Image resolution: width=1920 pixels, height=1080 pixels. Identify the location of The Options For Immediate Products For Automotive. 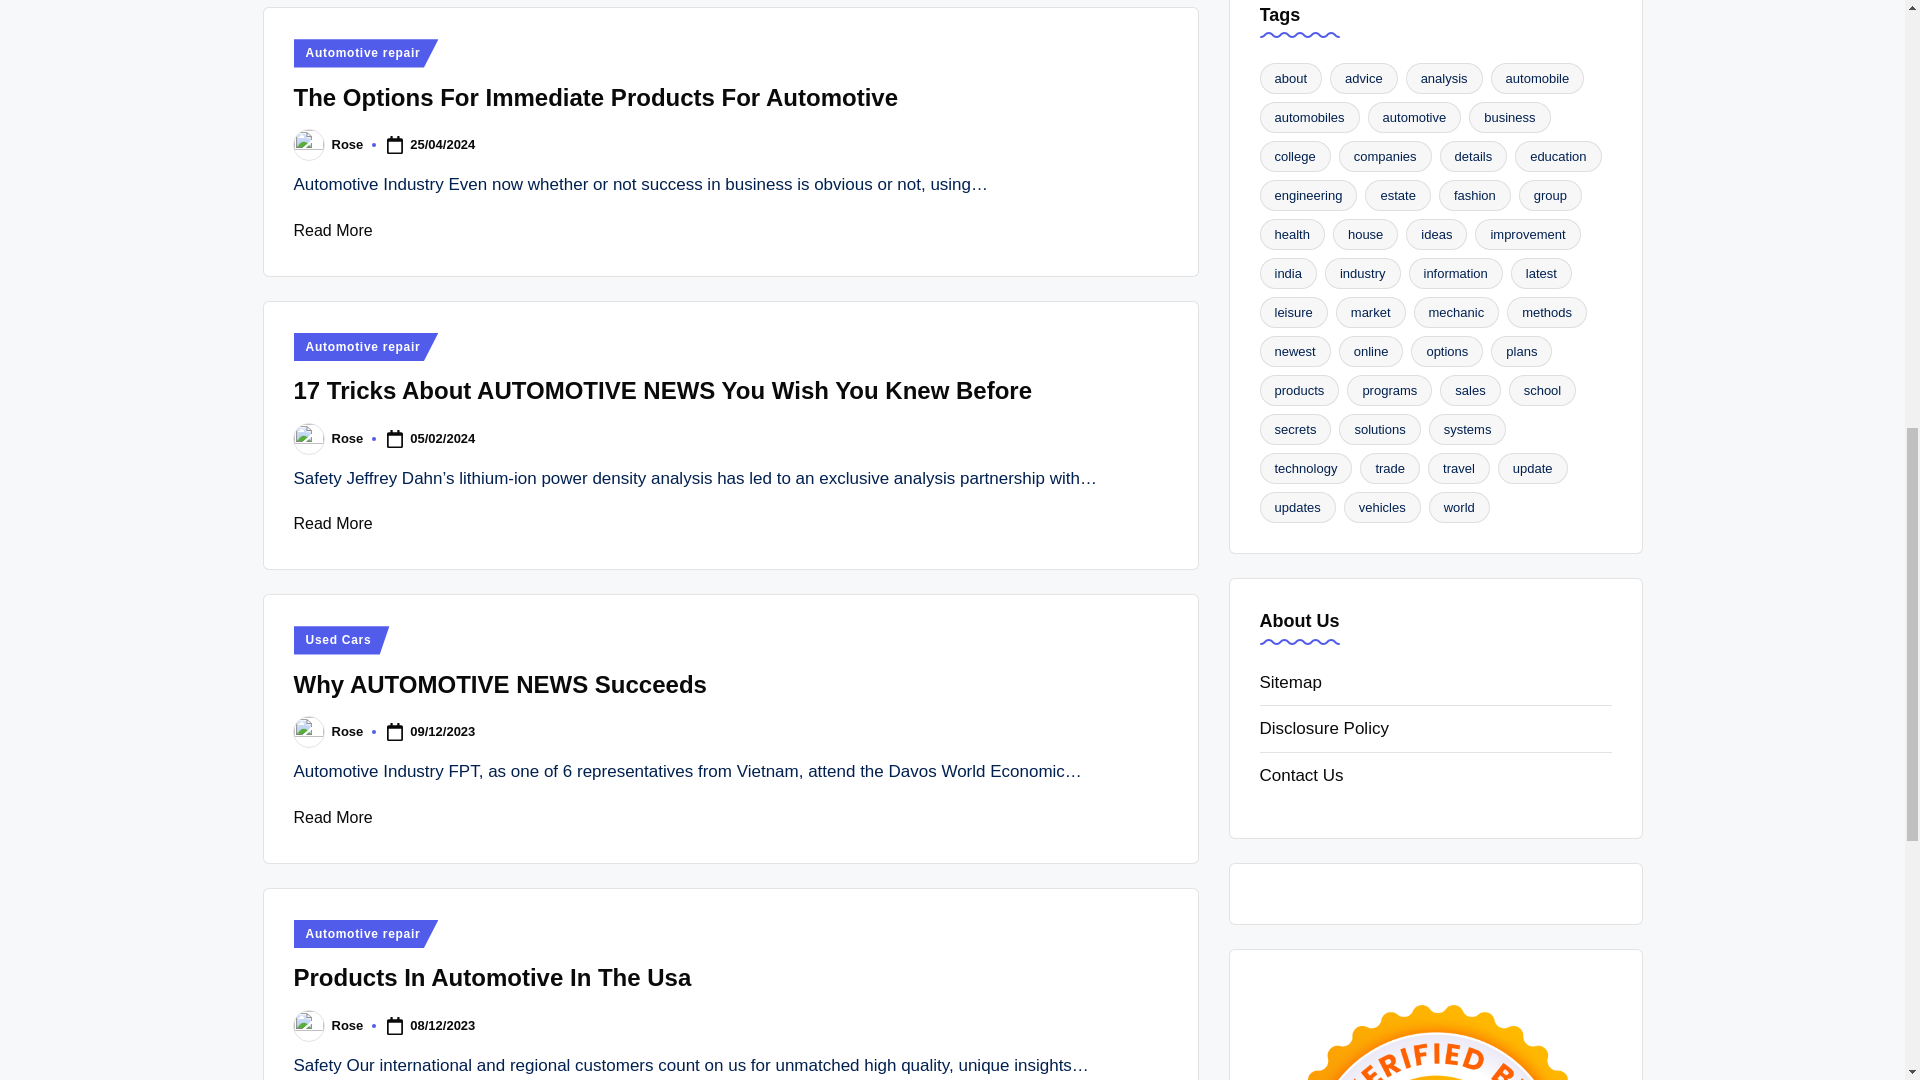
(596, 98).